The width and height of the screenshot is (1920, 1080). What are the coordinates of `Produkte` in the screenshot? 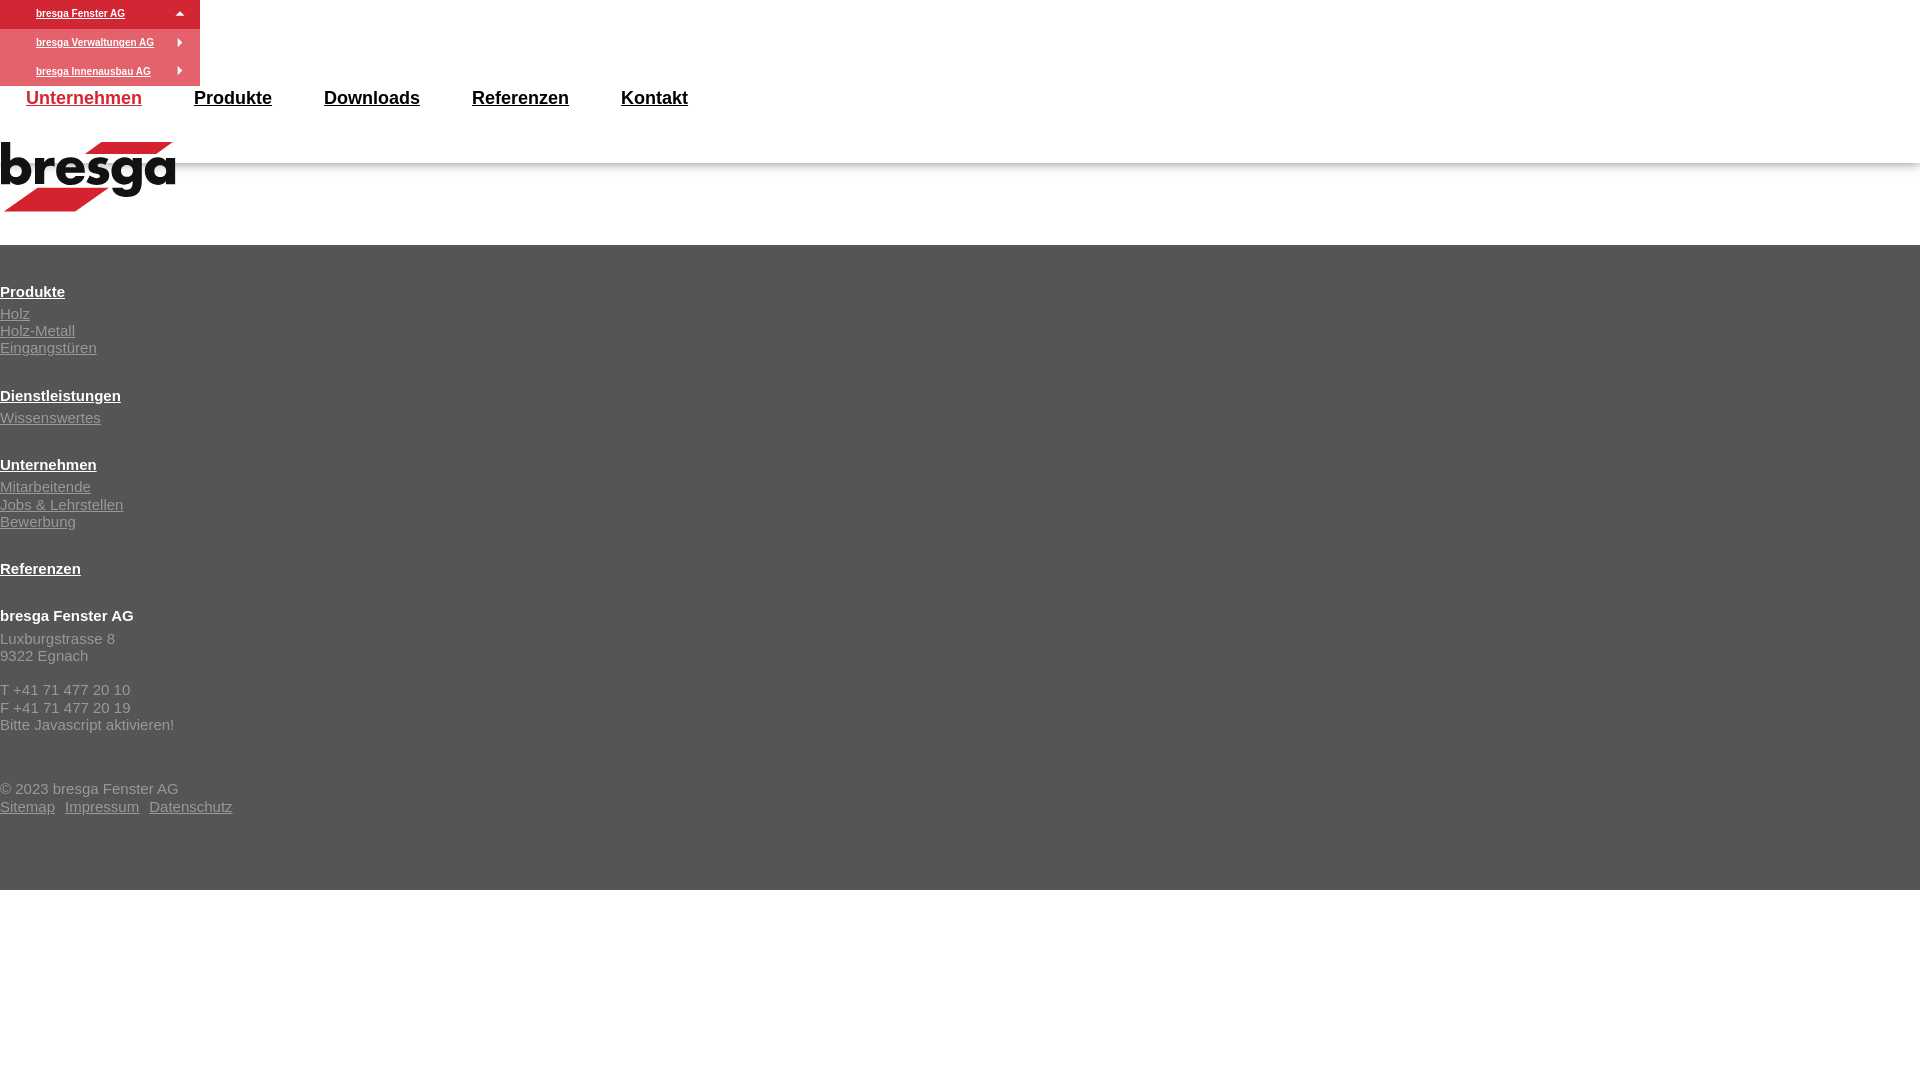 It's located at (233, 98).